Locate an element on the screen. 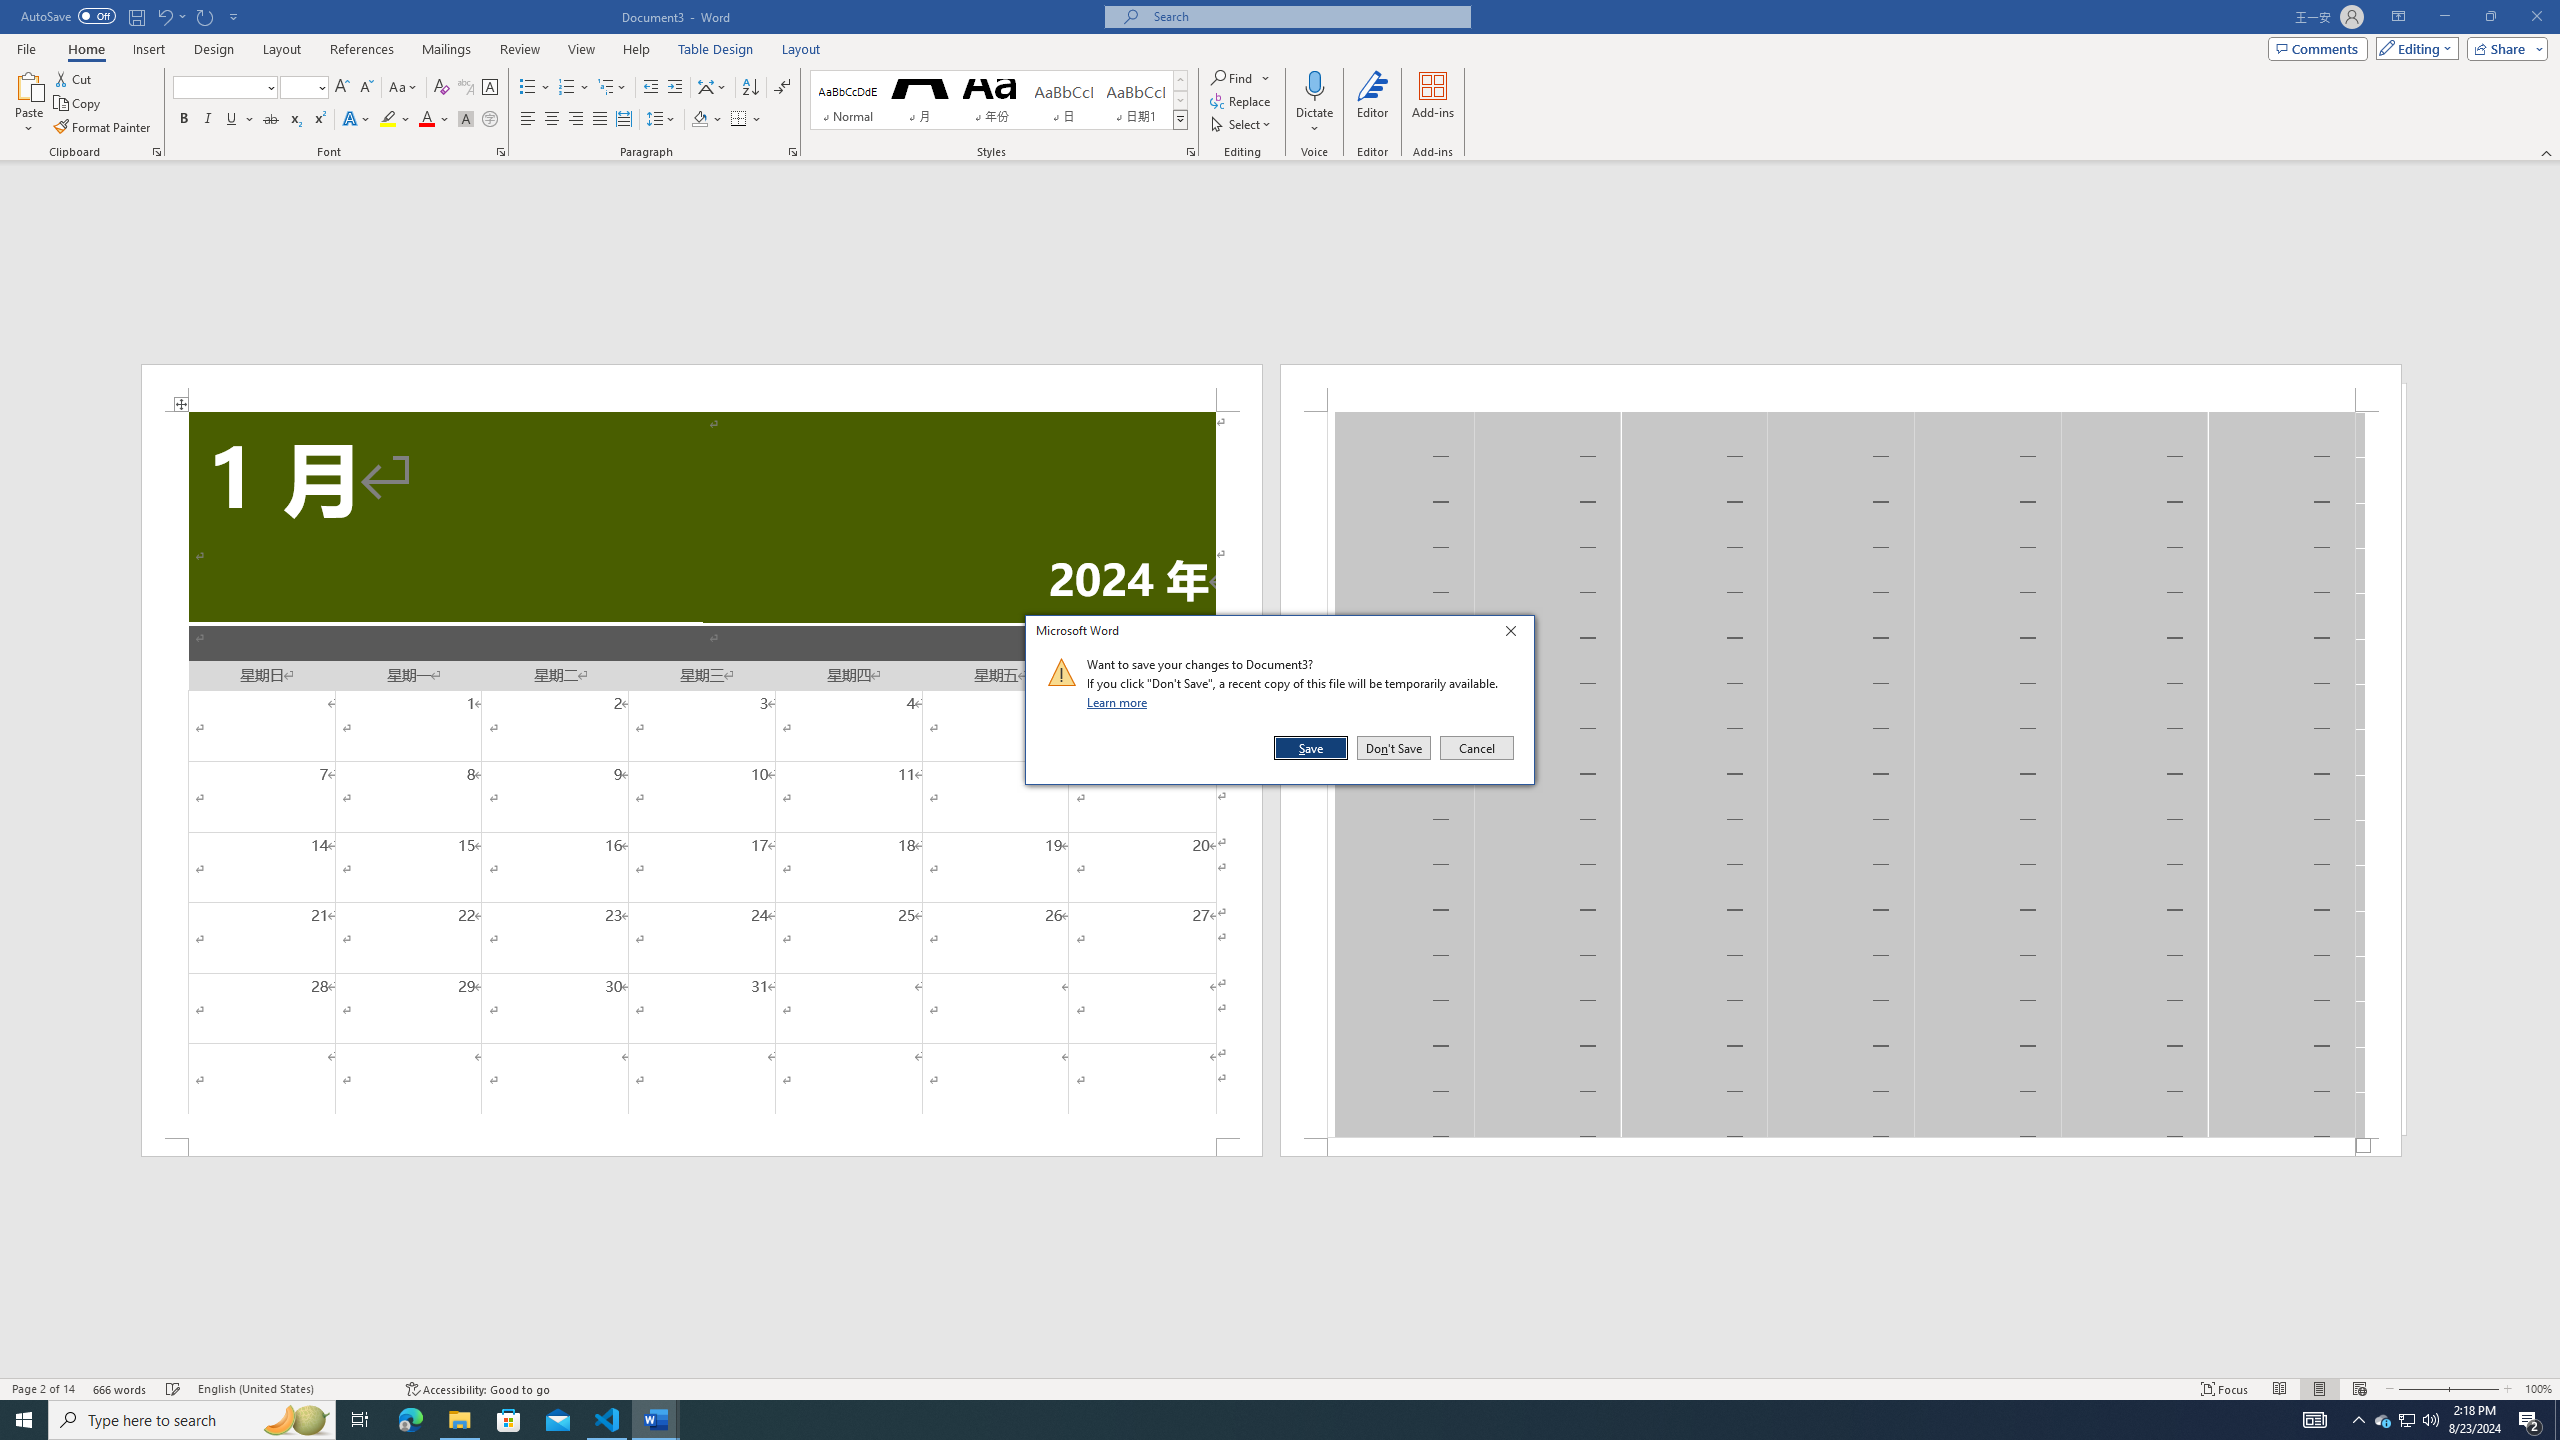 This screenshot has height=1440, width=2560. Font is located at coordinates (226, 88).